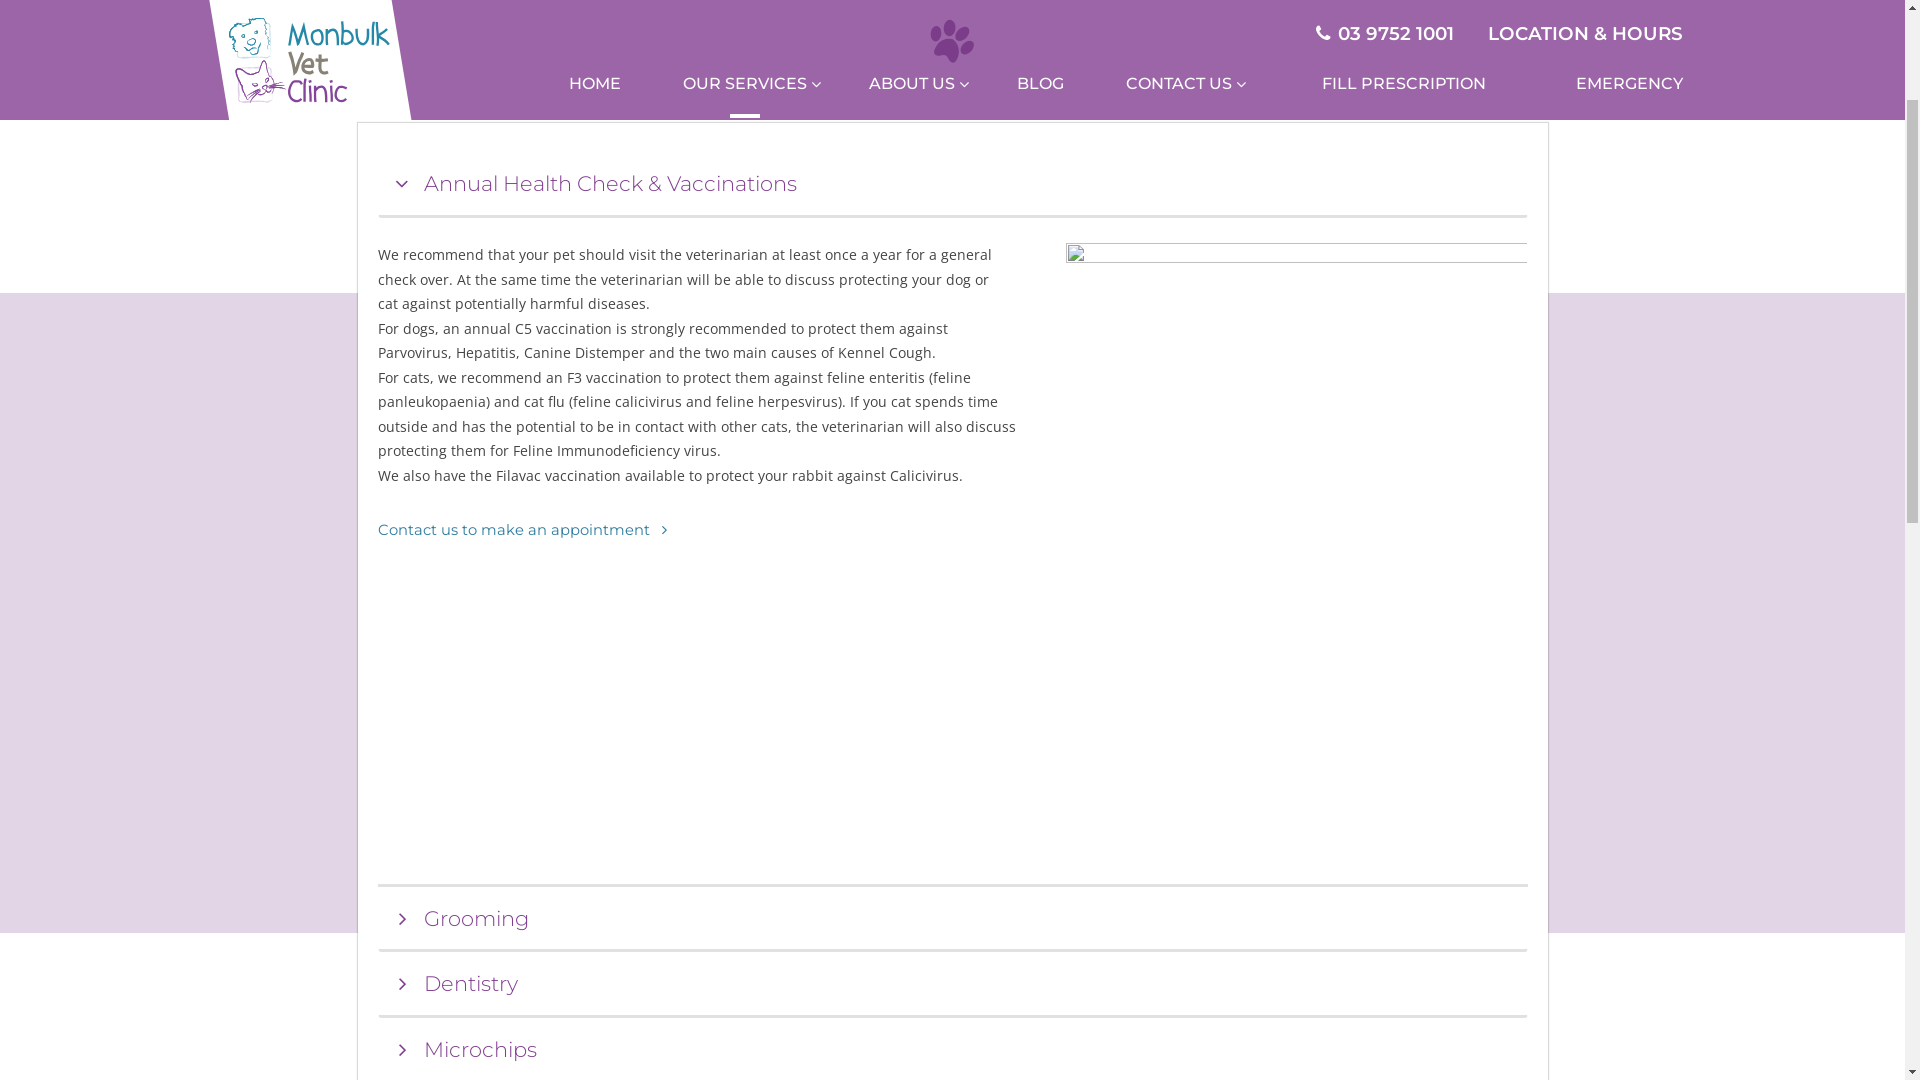 This screenshot has height=1080, width=1920. What do you see at coordinates (1586, 250) in the screenshot?
I see `LOCATION & HOURS` at bounding box center [1586, 250].